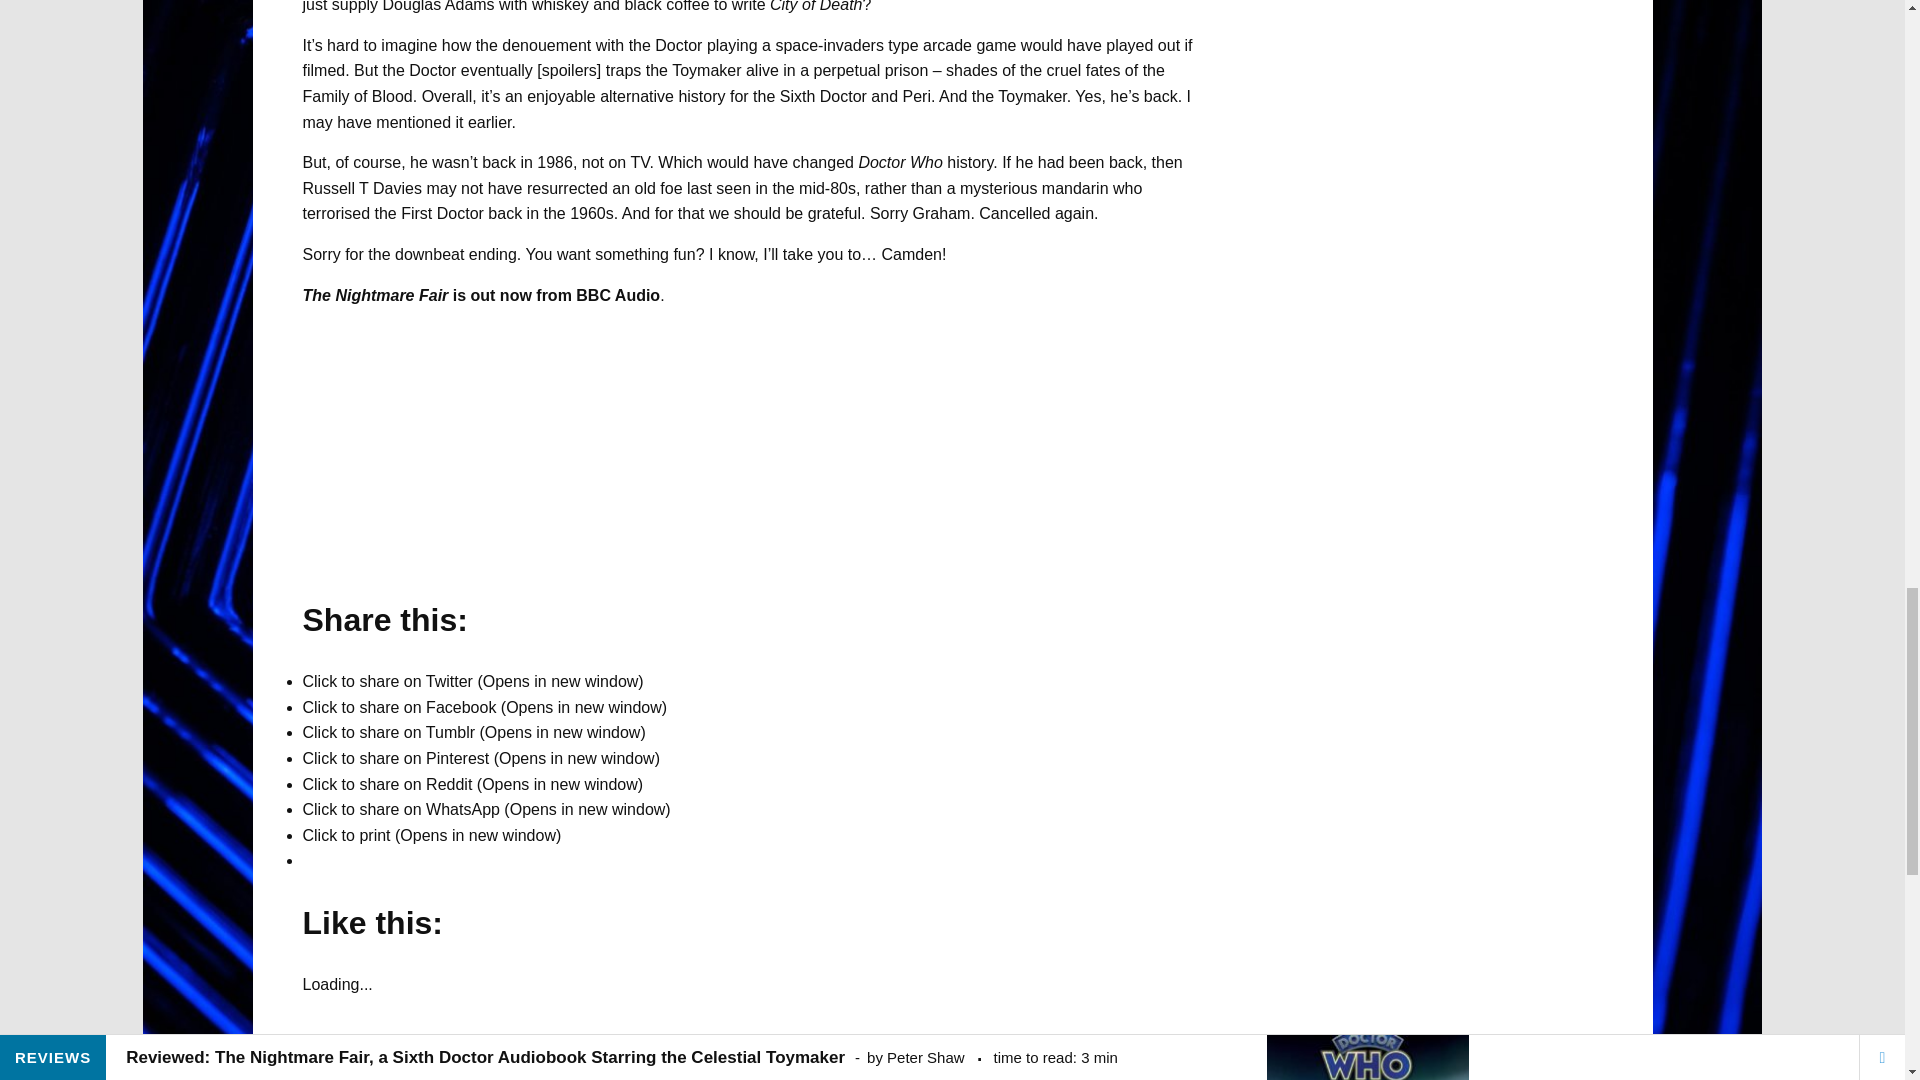 The image size is (1920, 1080). I want to click on Click to share on Pinterest, so click(480, 758).